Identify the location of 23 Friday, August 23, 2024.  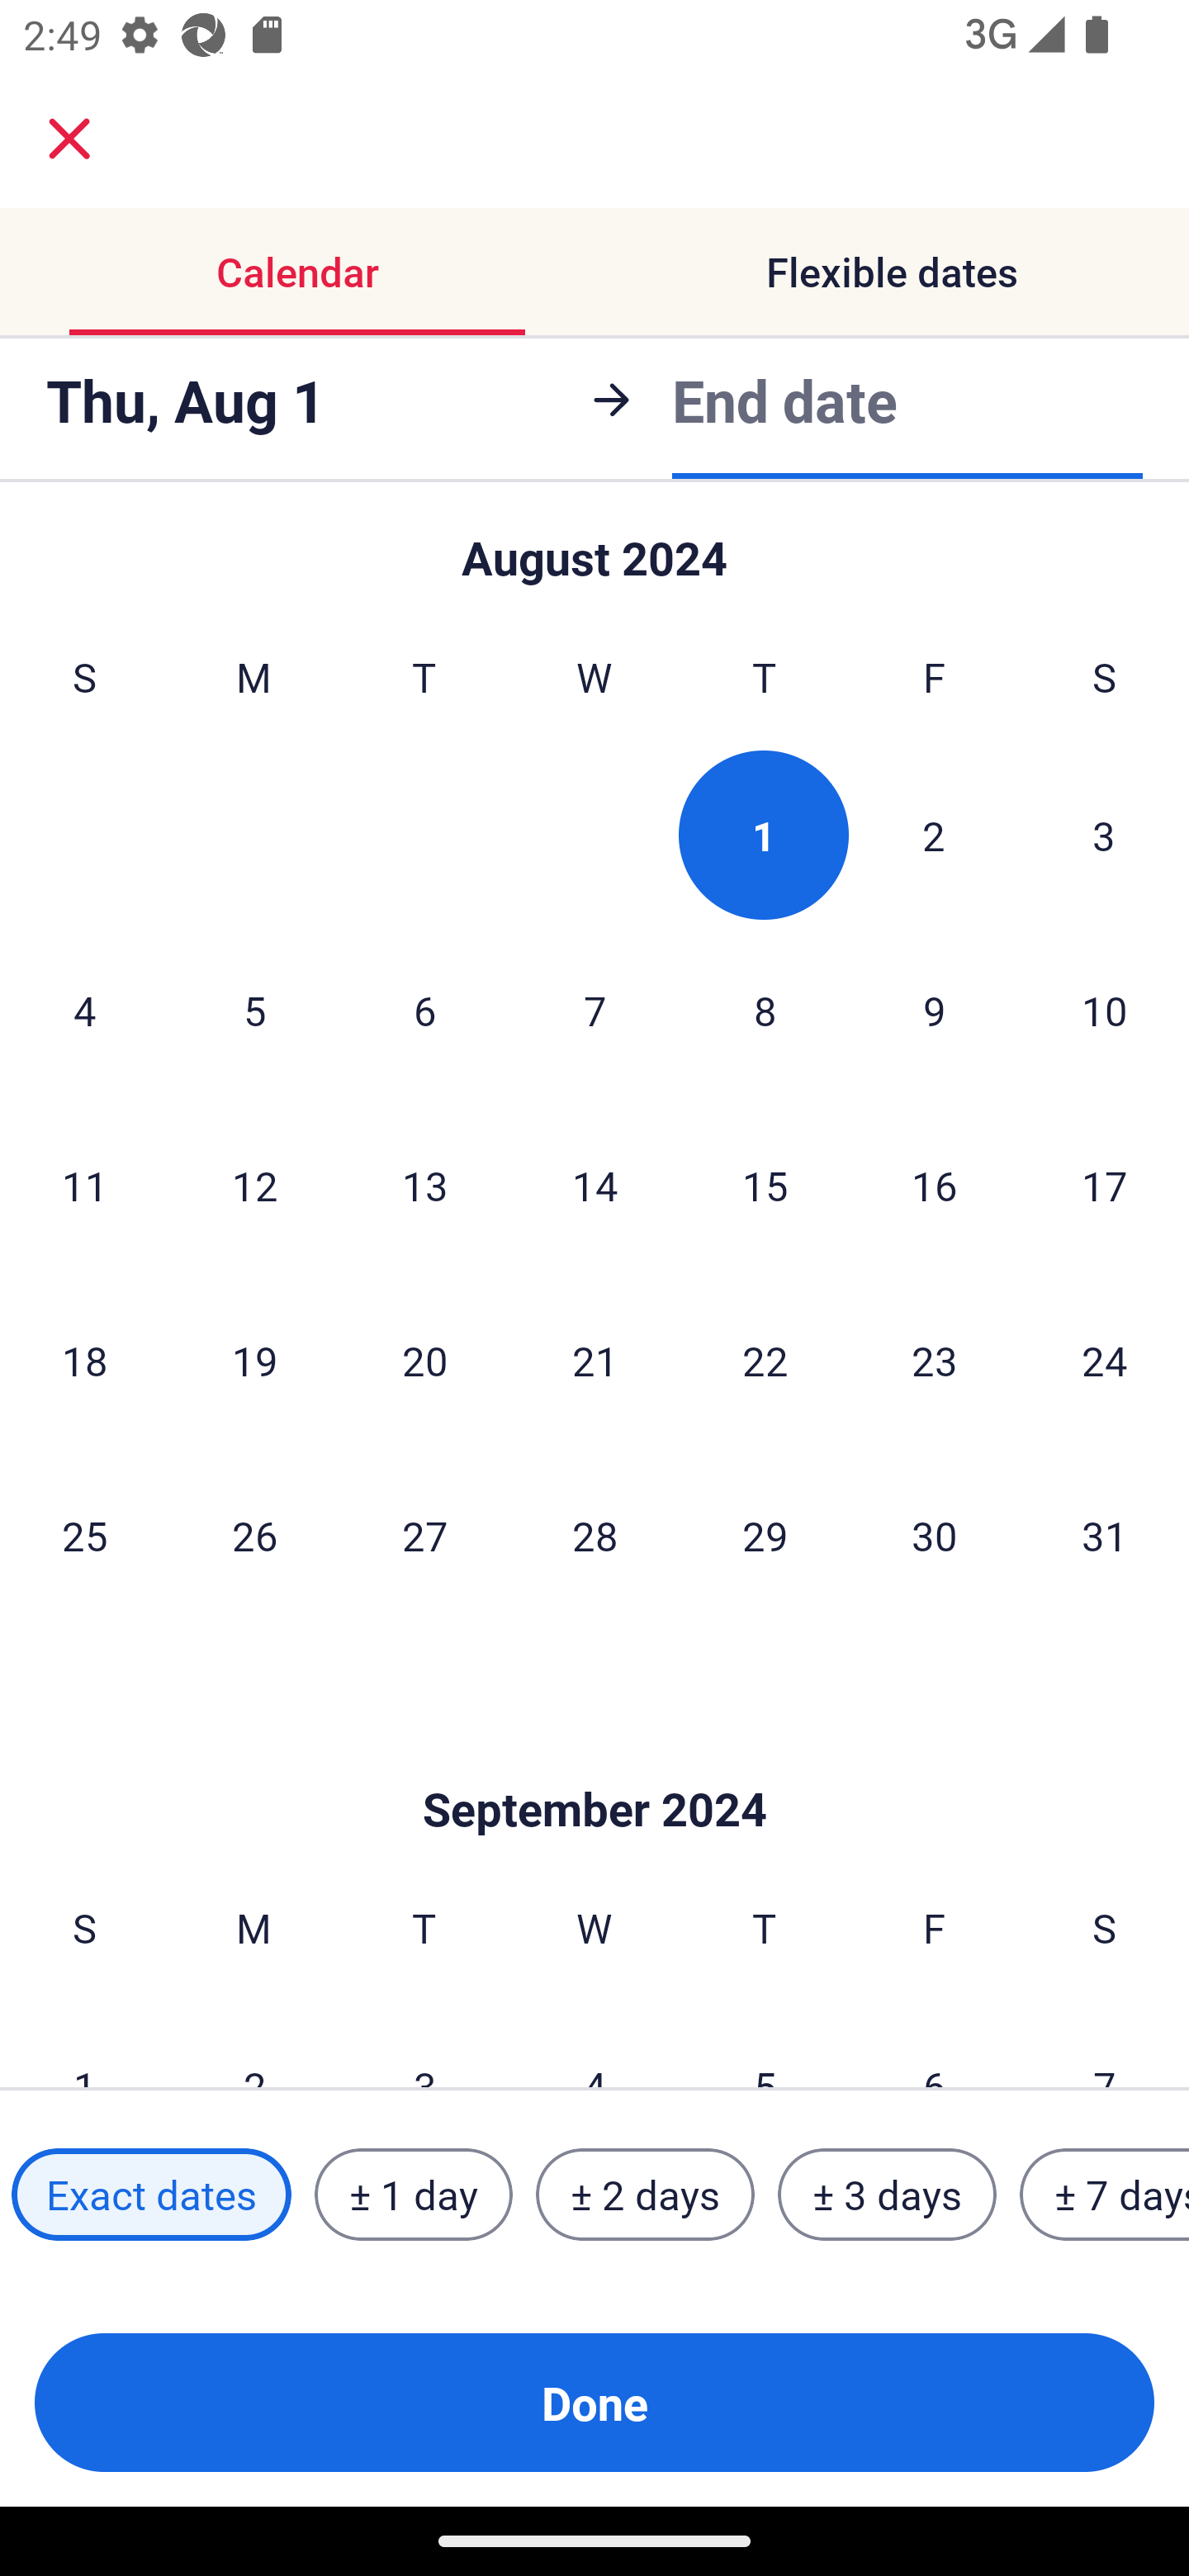
(935, 1360).